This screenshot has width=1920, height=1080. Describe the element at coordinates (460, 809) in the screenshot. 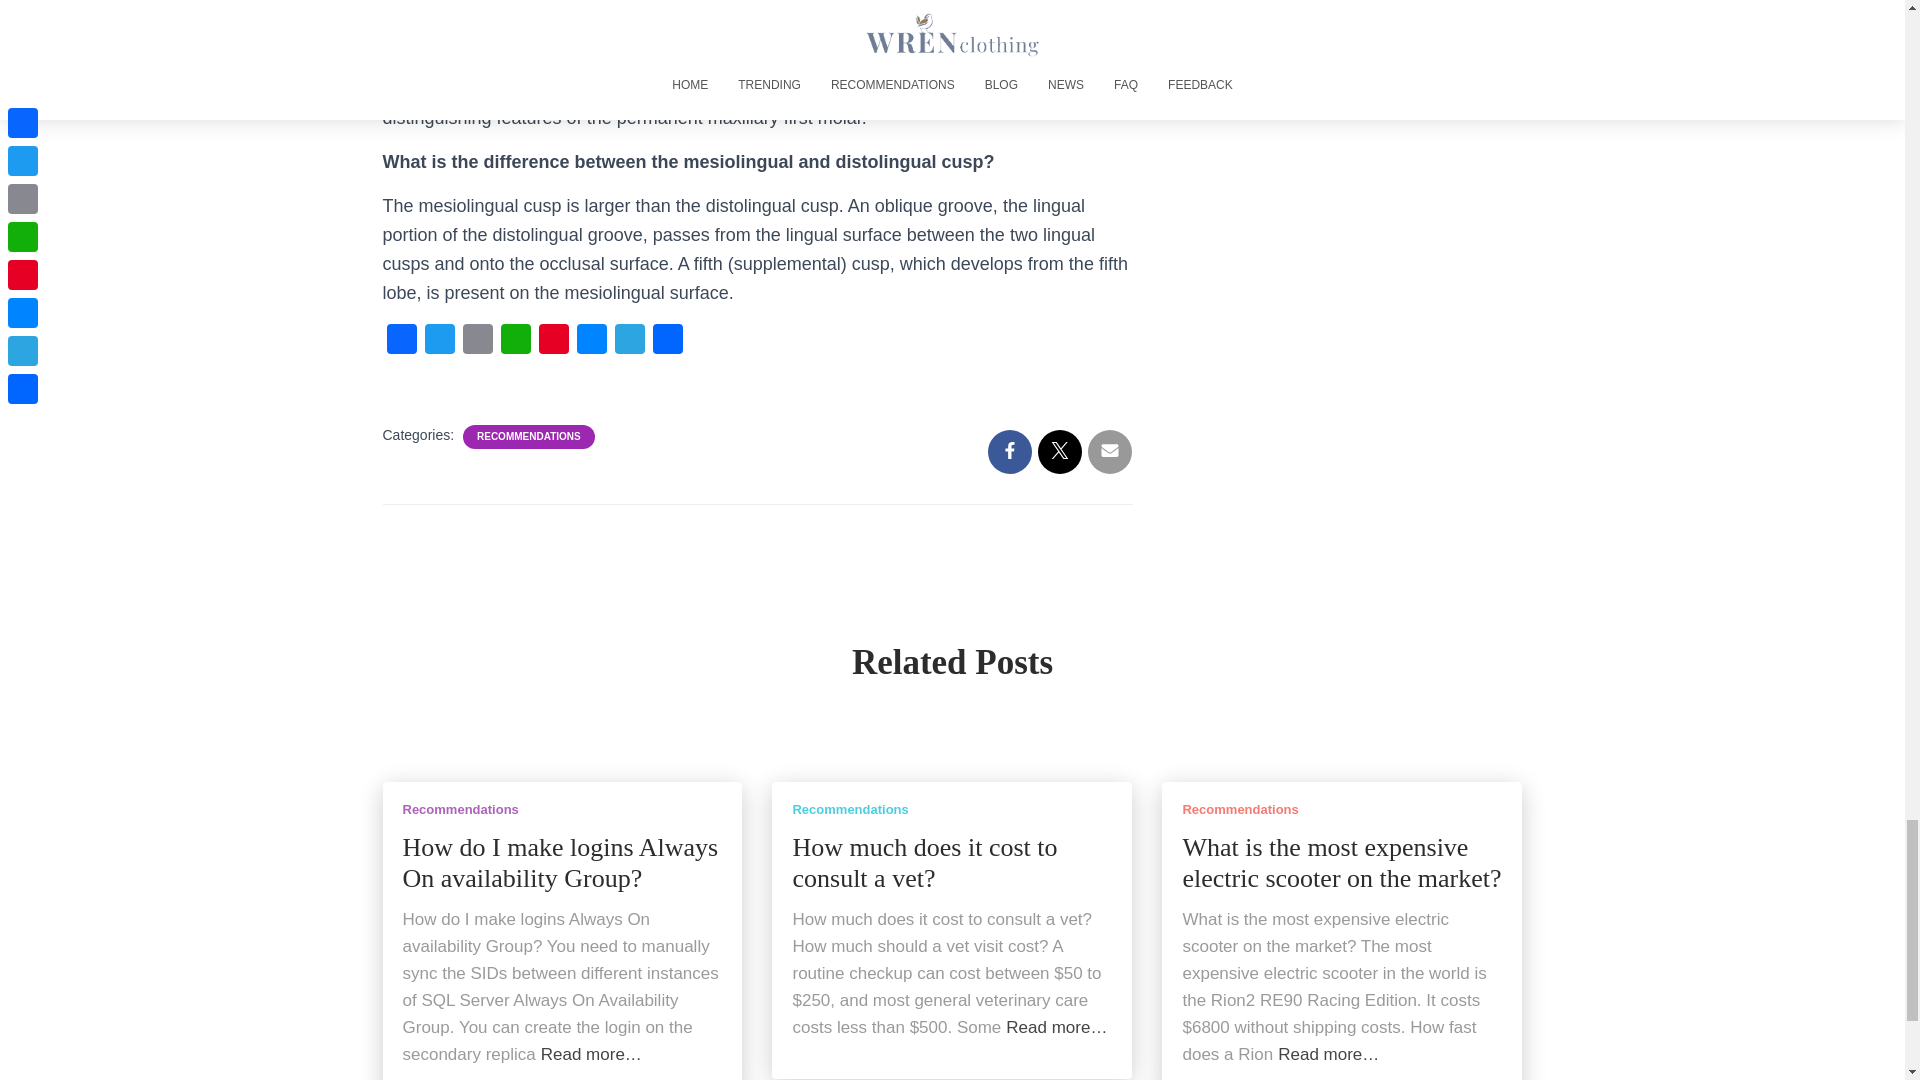

I see `Recommendations` at that location.